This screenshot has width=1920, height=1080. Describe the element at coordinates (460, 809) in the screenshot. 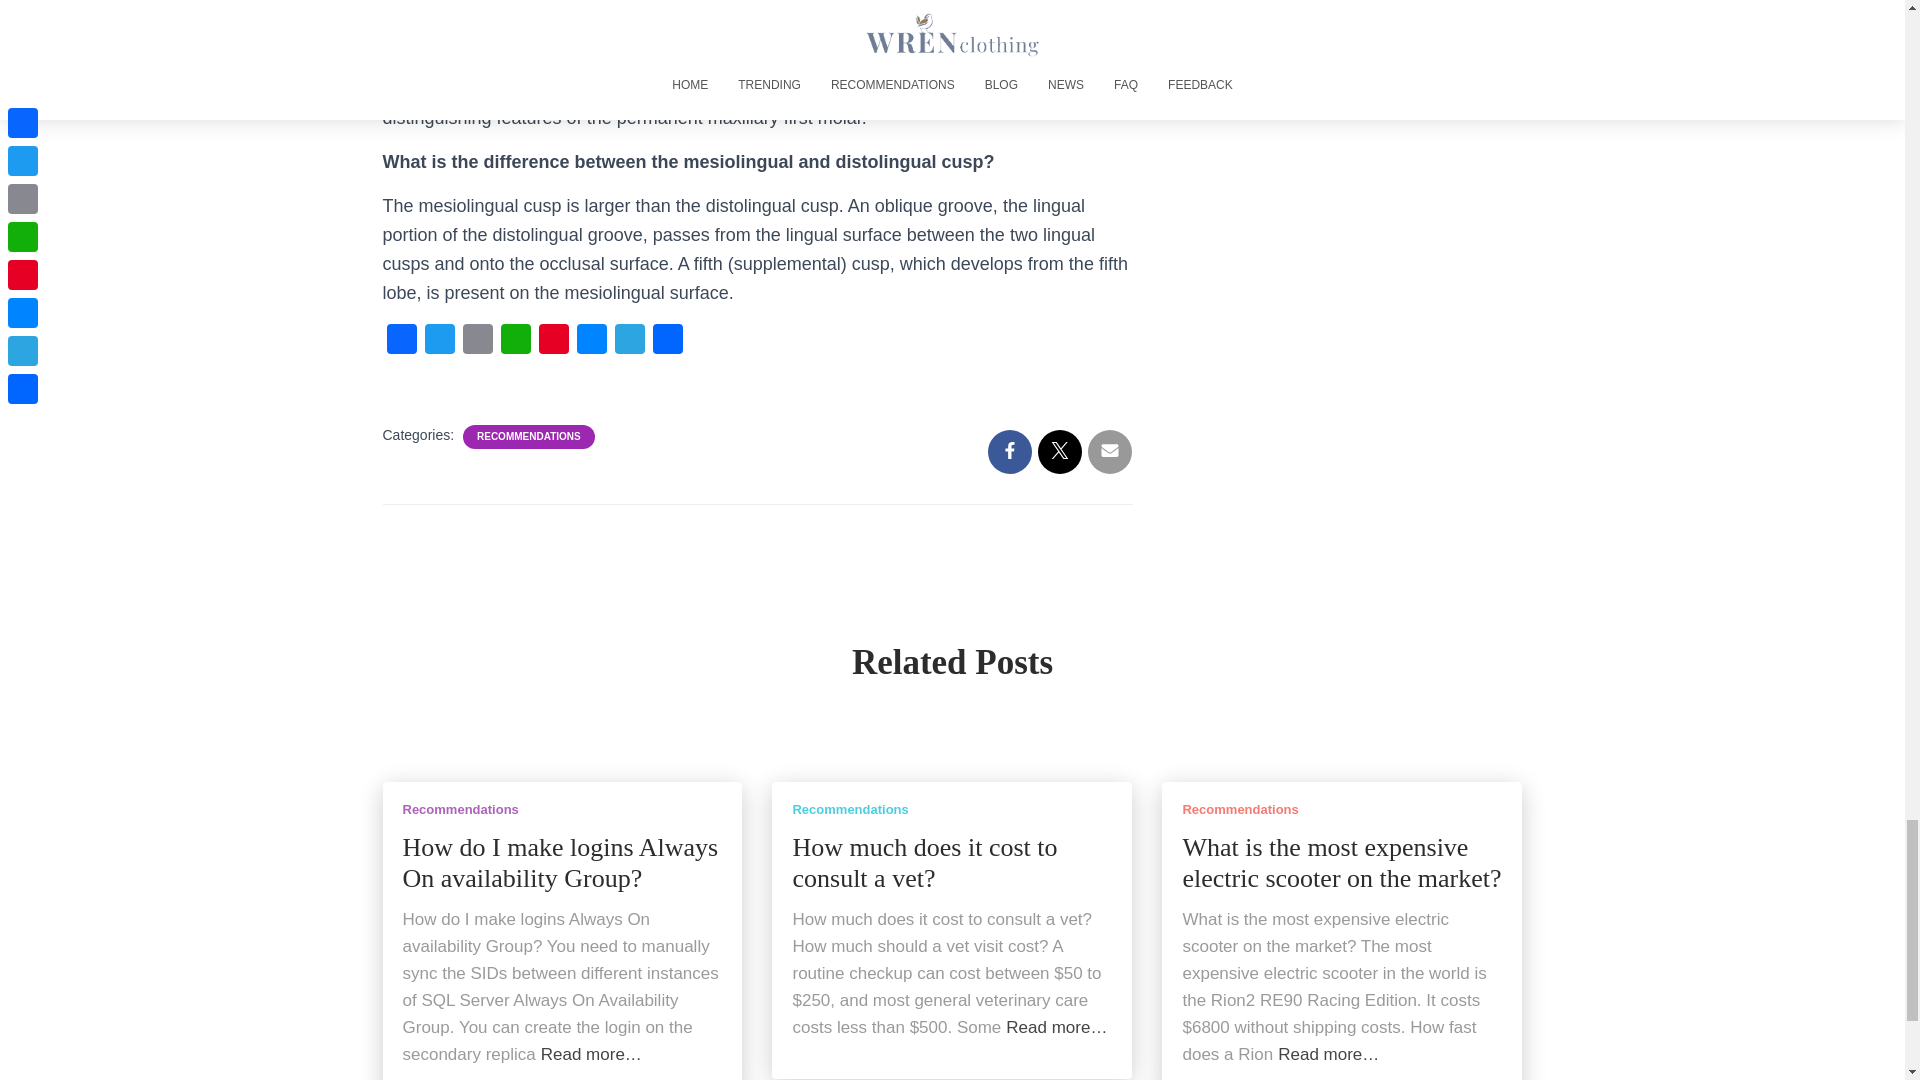

I see `Recommendations` at that location.